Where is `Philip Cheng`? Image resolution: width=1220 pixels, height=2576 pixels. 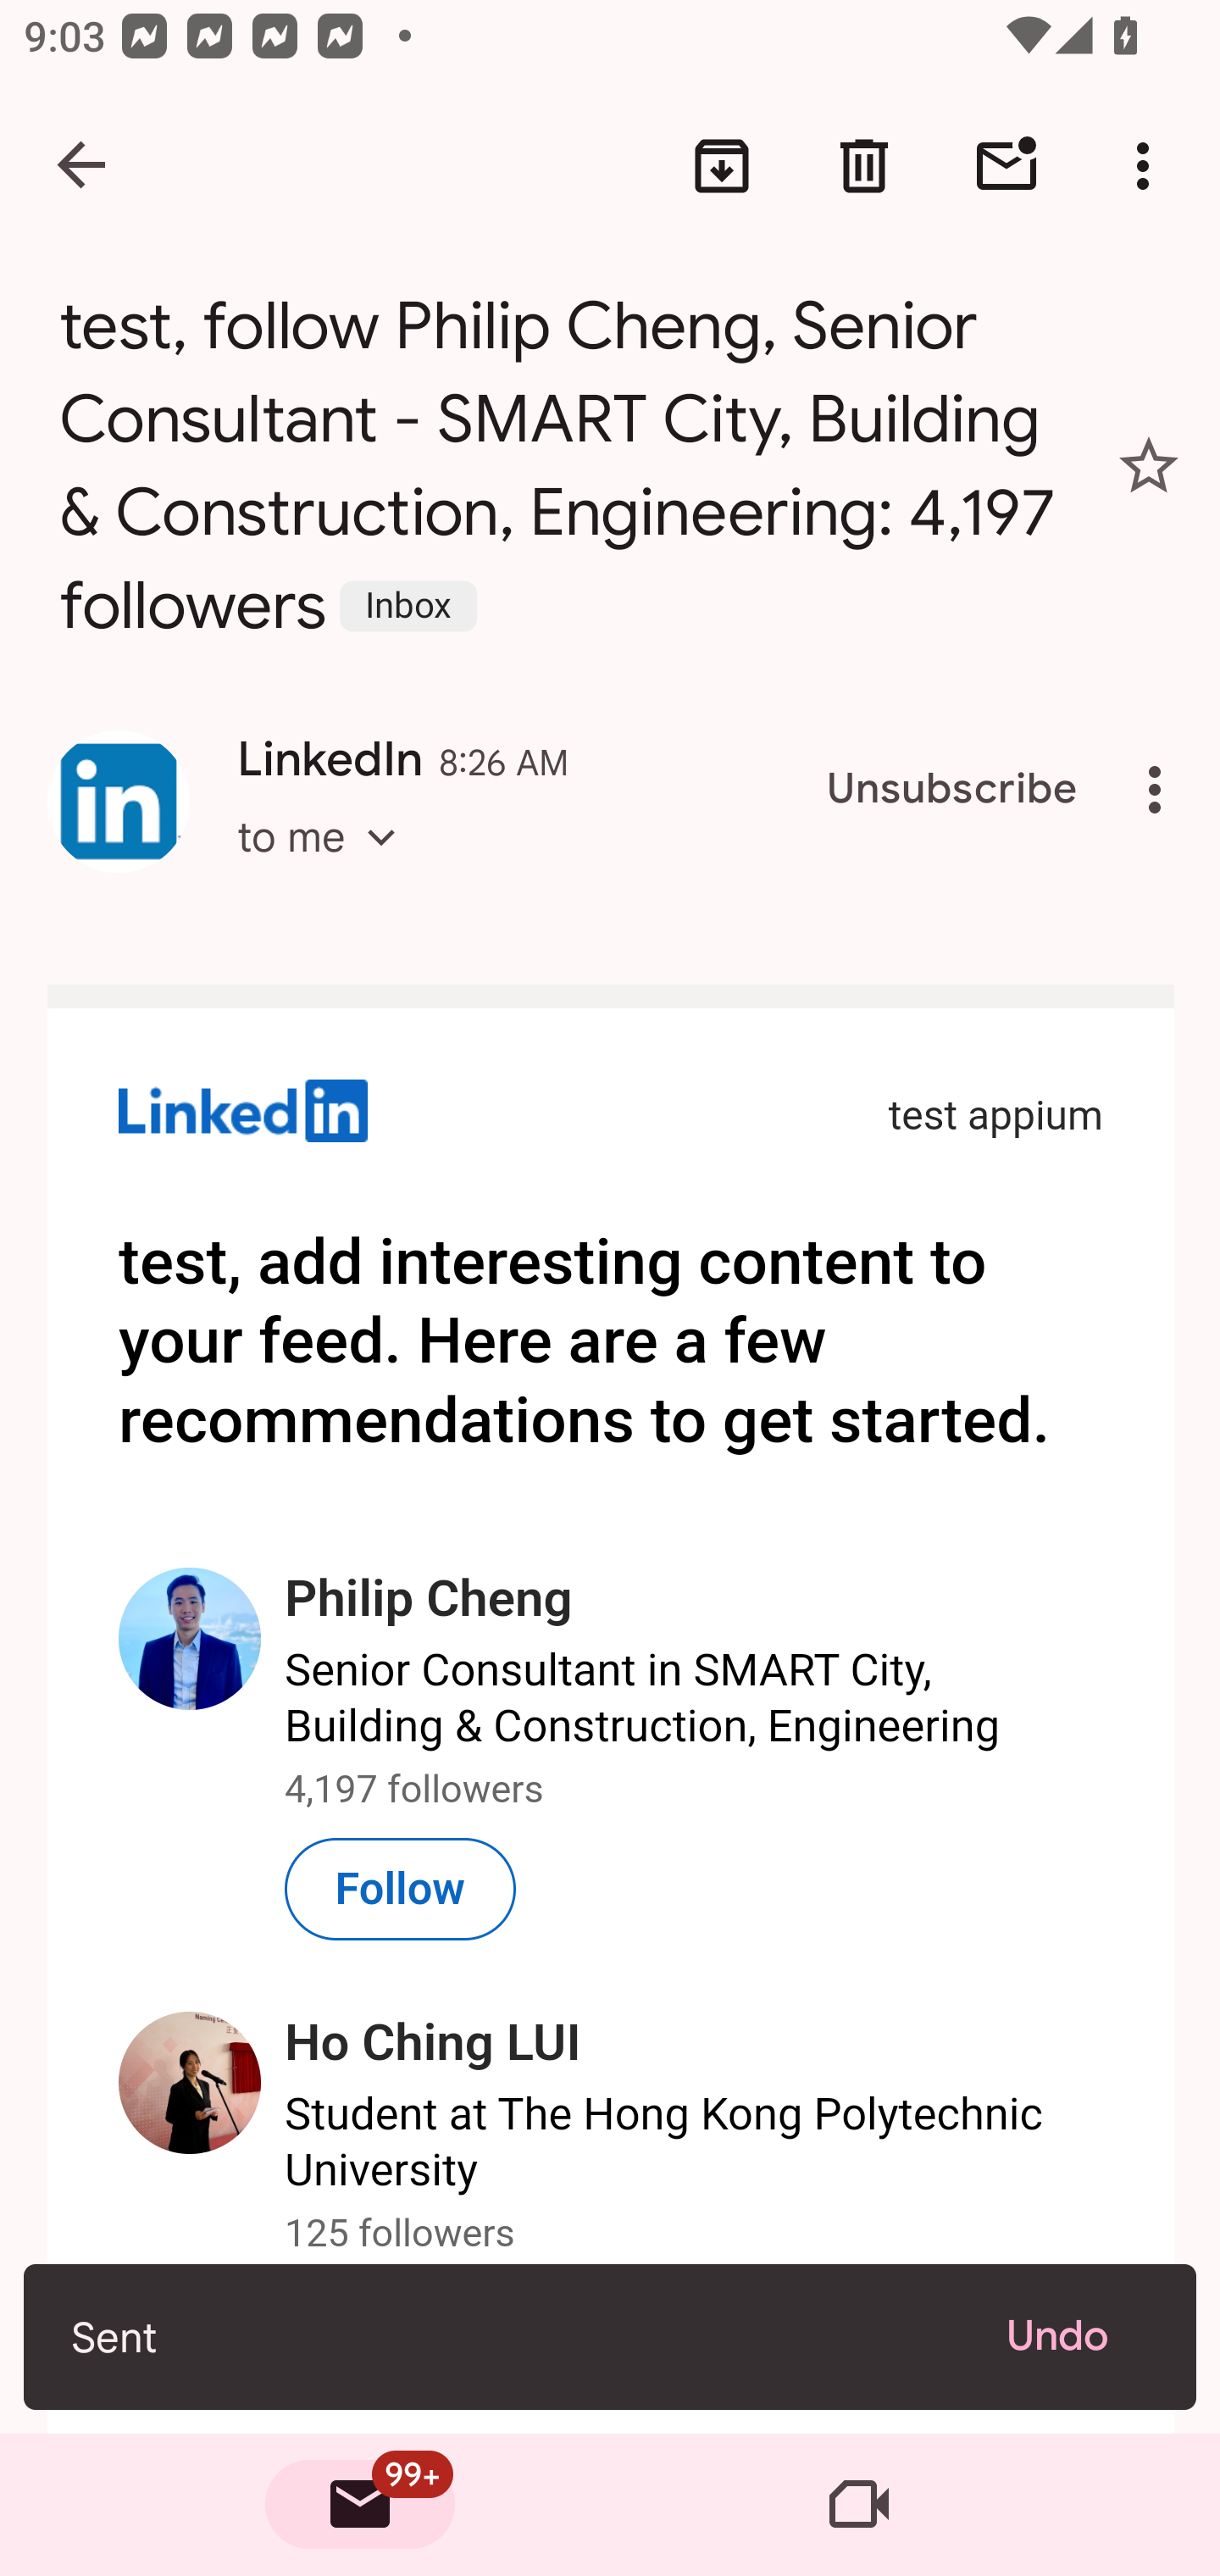 Philip Cheng is located at coordinates (430, 1600).